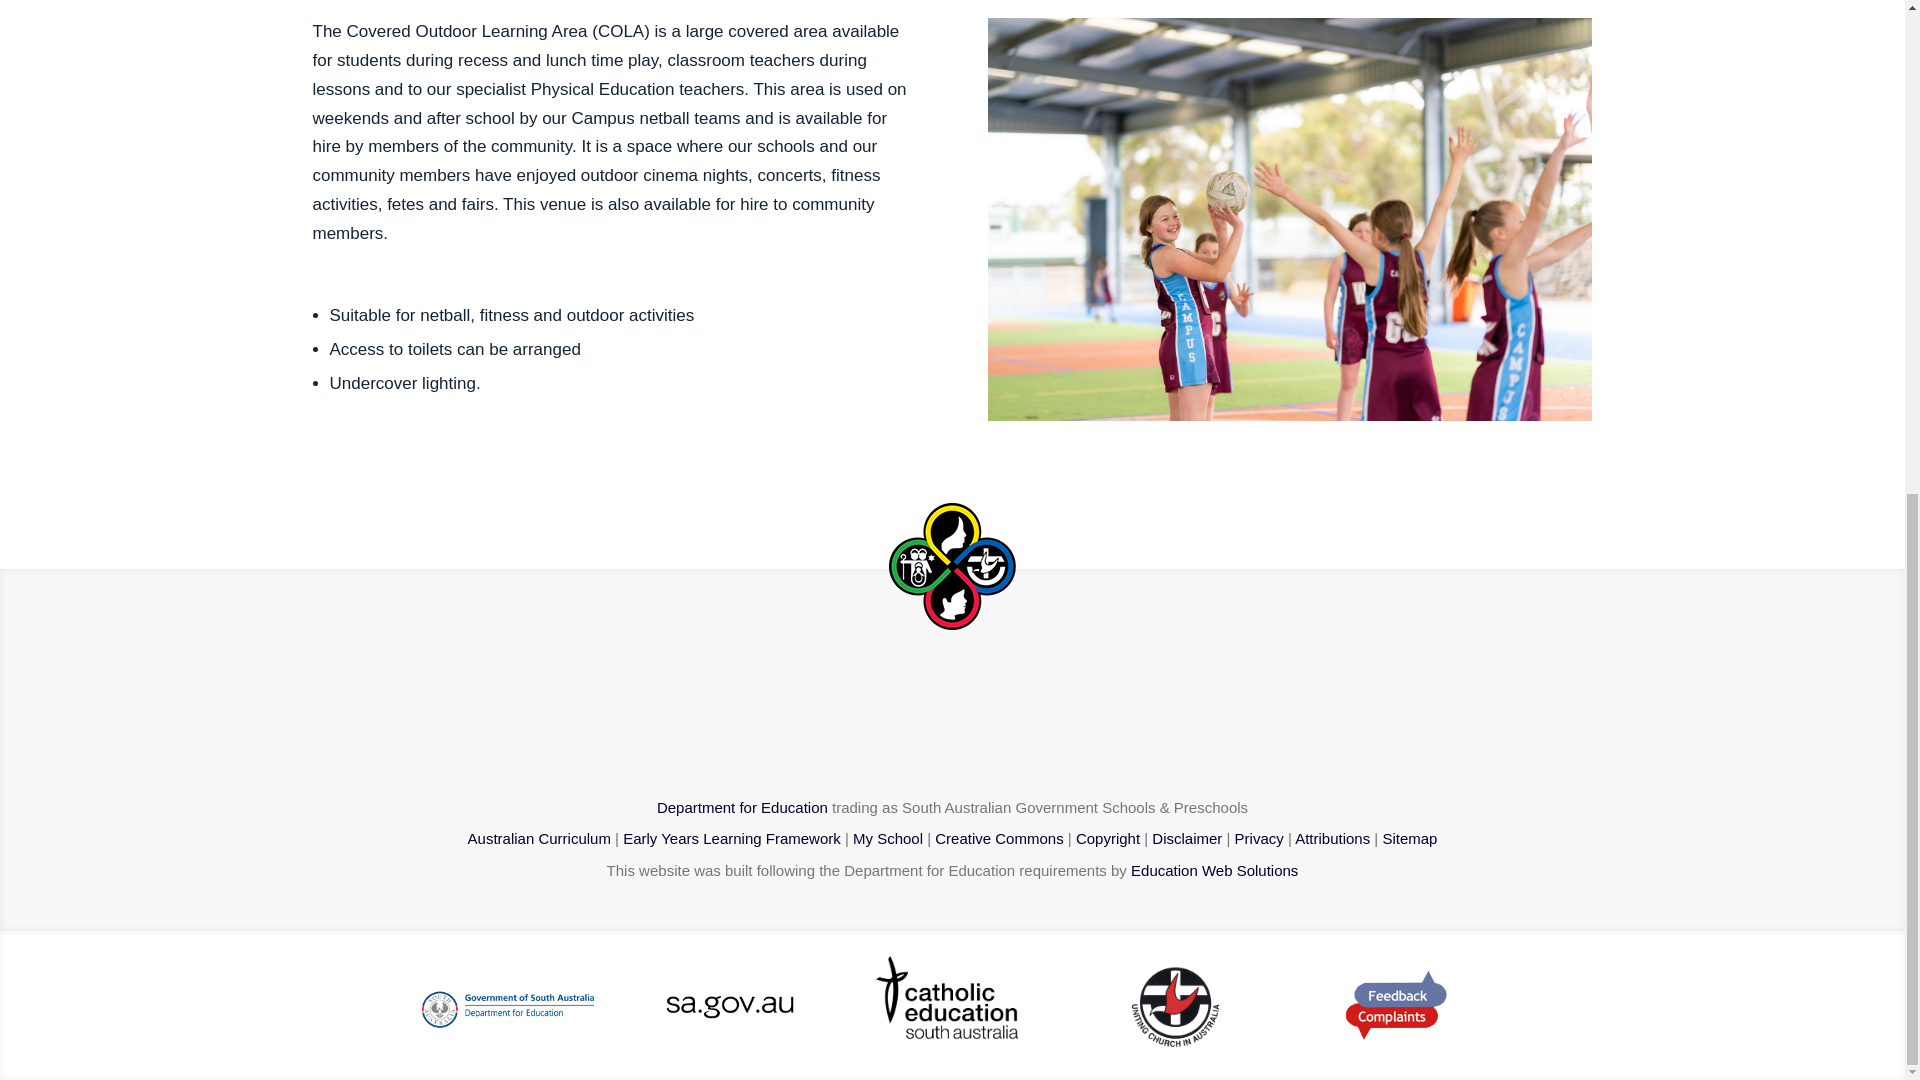  What do you see at coordinates (1259, 838) in the screenshot?
I see `Privacy Information` at bounding box center [1259, 838].